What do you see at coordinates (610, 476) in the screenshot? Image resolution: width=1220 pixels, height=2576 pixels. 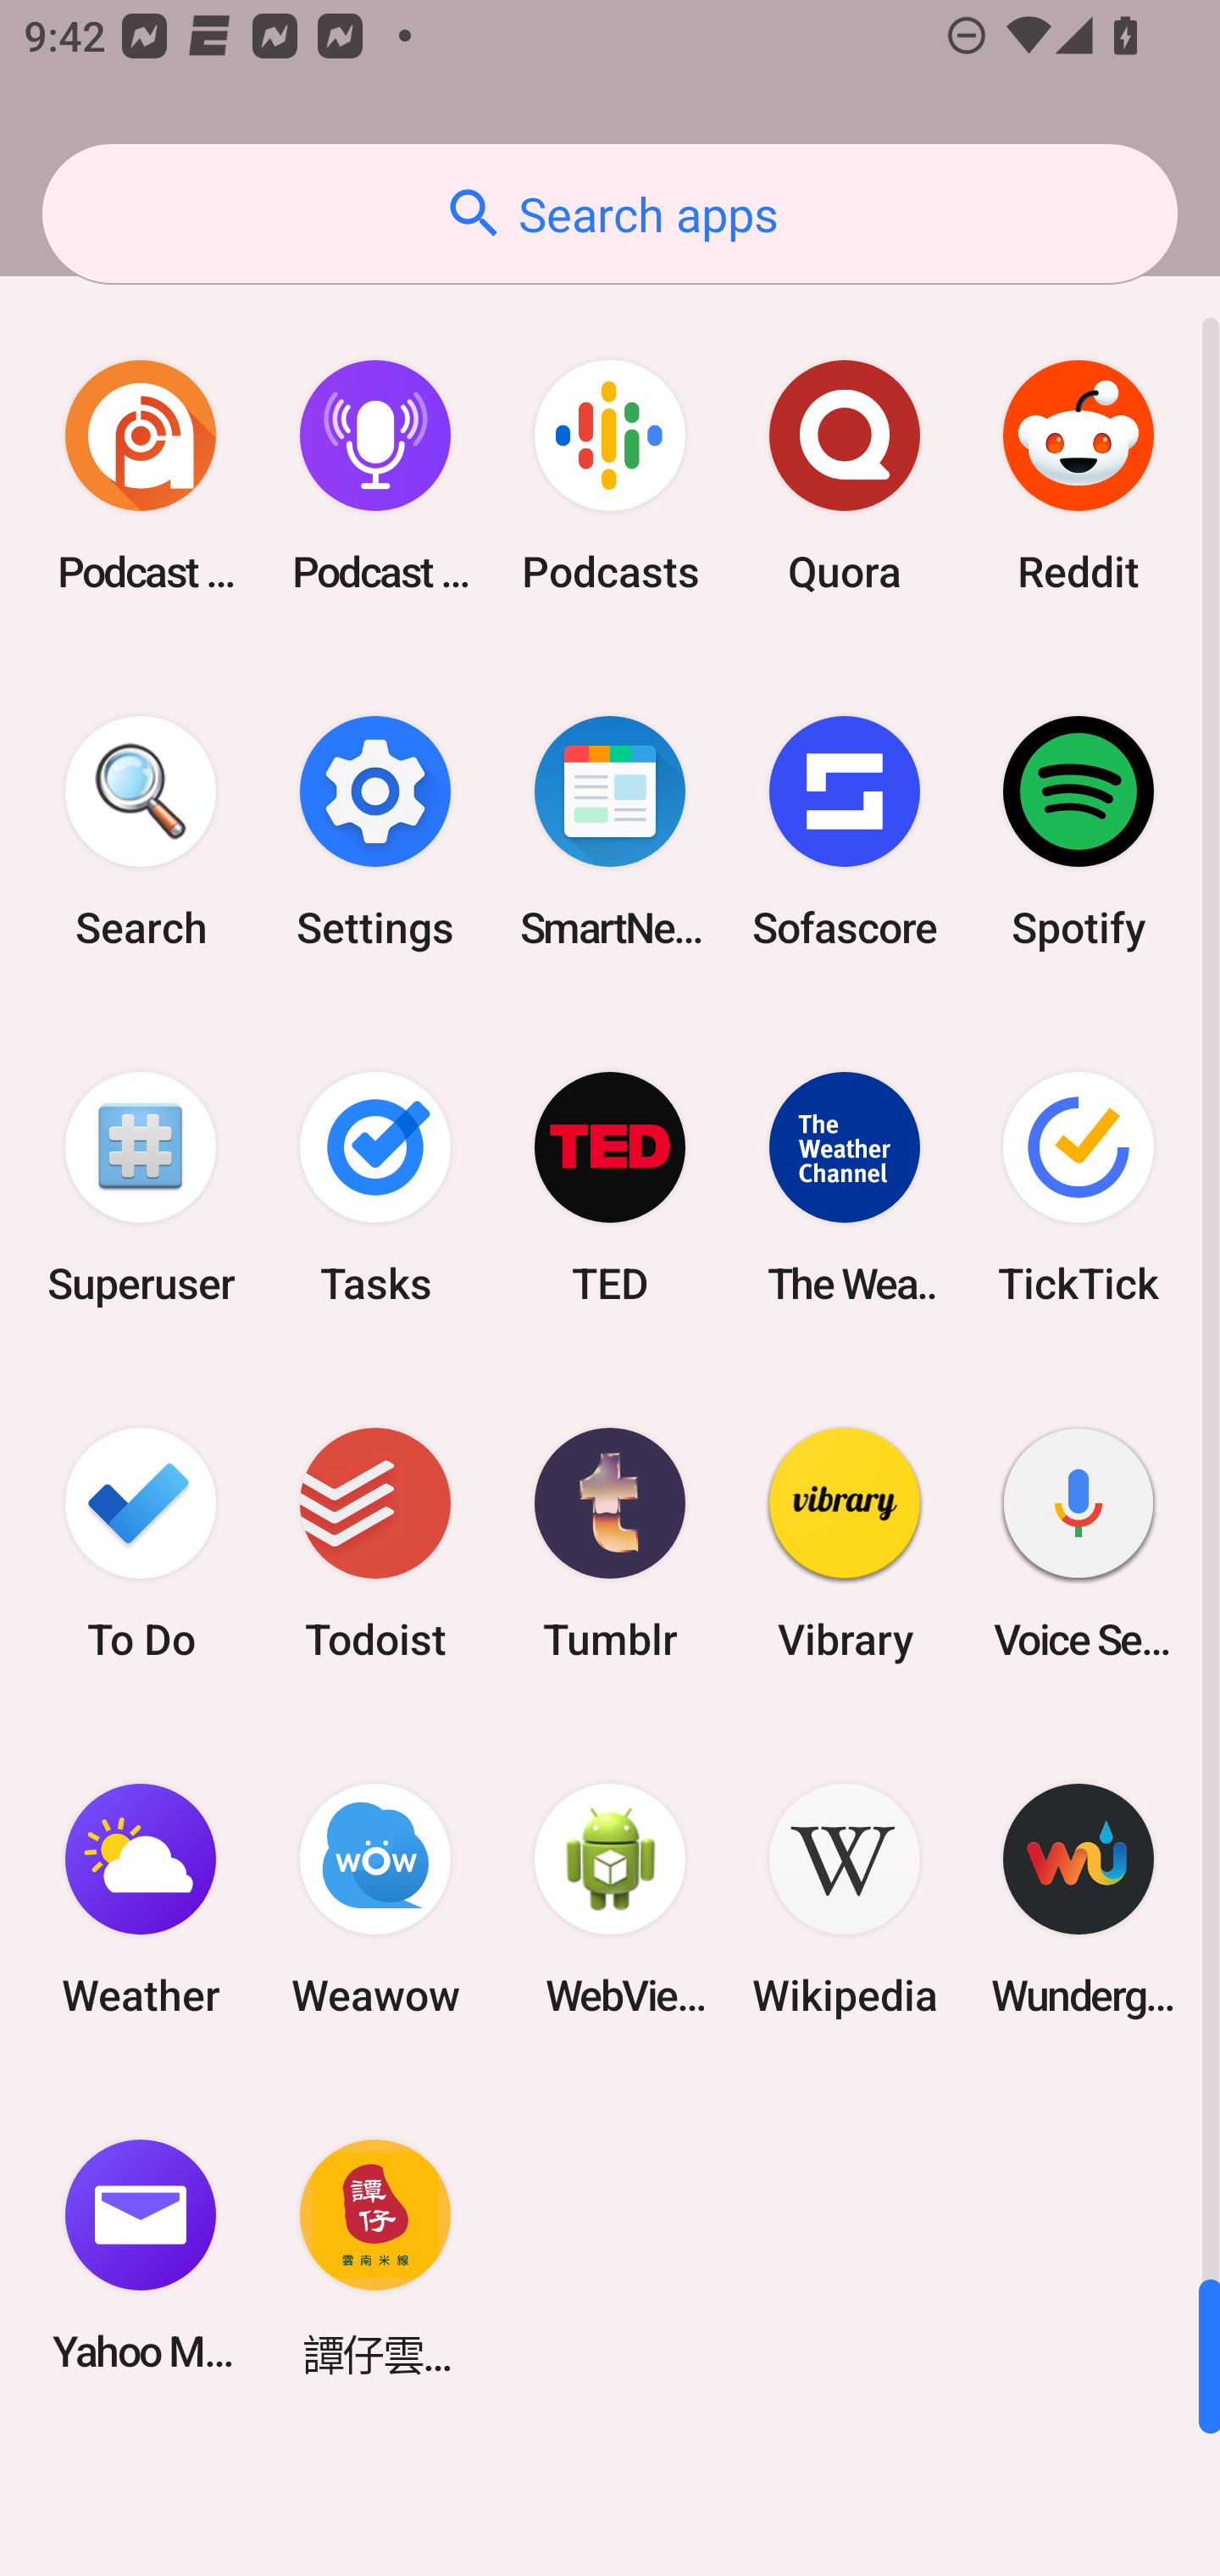 I see `Podcasts` at bounding box center [610, 476].